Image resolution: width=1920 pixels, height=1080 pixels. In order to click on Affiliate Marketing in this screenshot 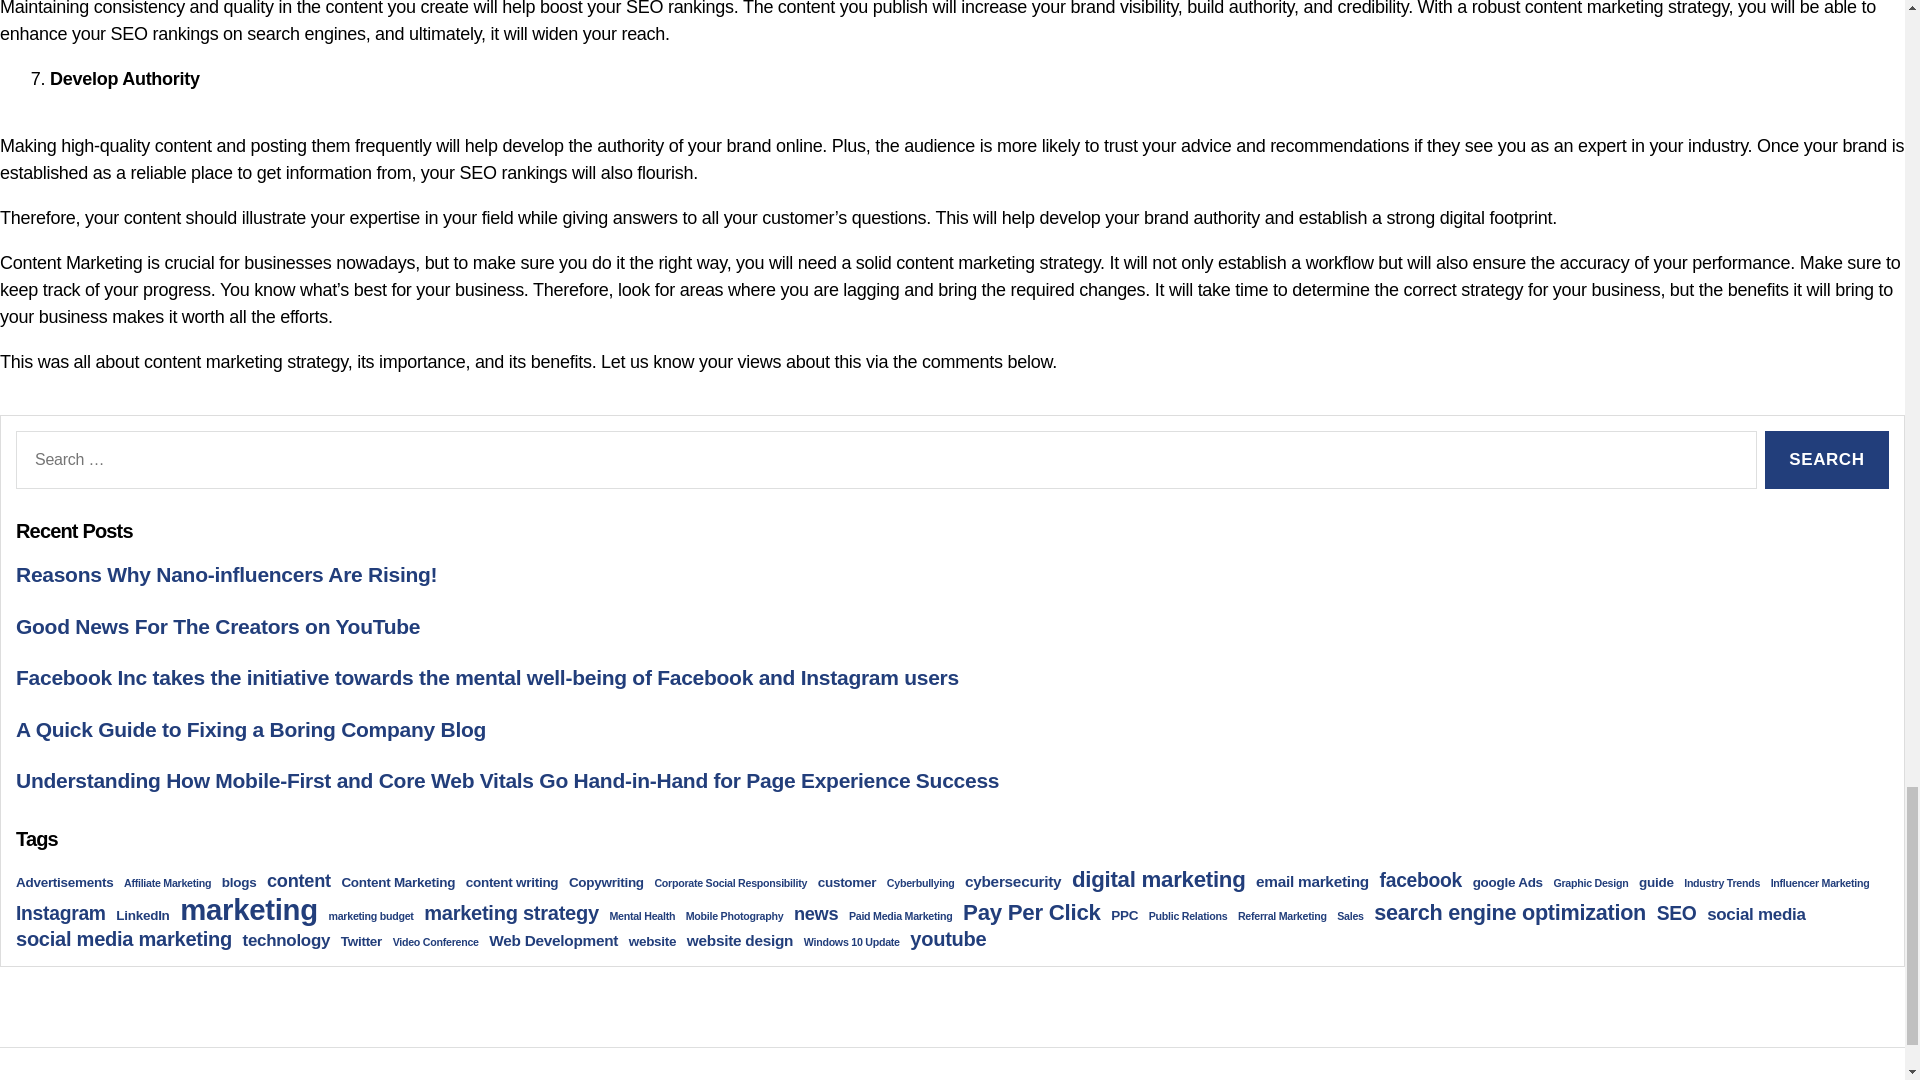, I will do `click(168, 882)`.